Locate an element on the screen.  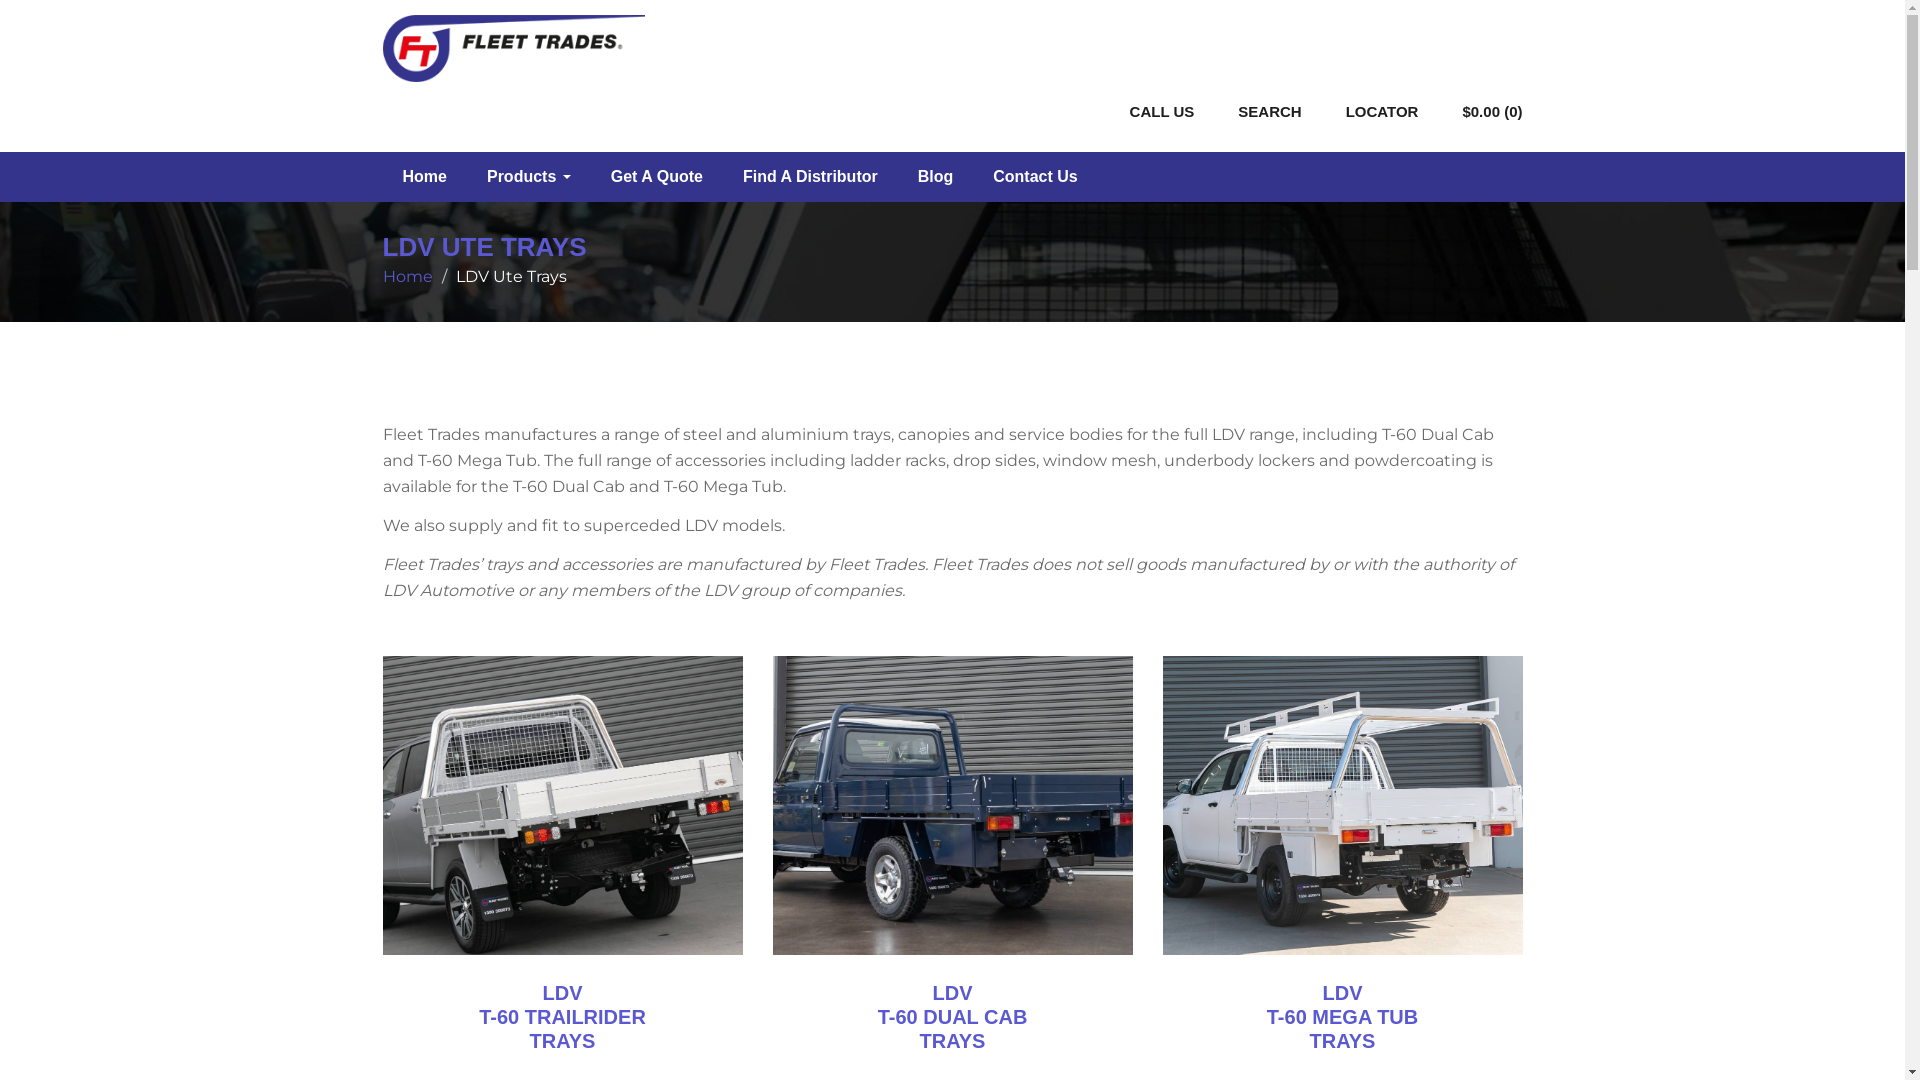
Home is located at coordinates (407, 276).